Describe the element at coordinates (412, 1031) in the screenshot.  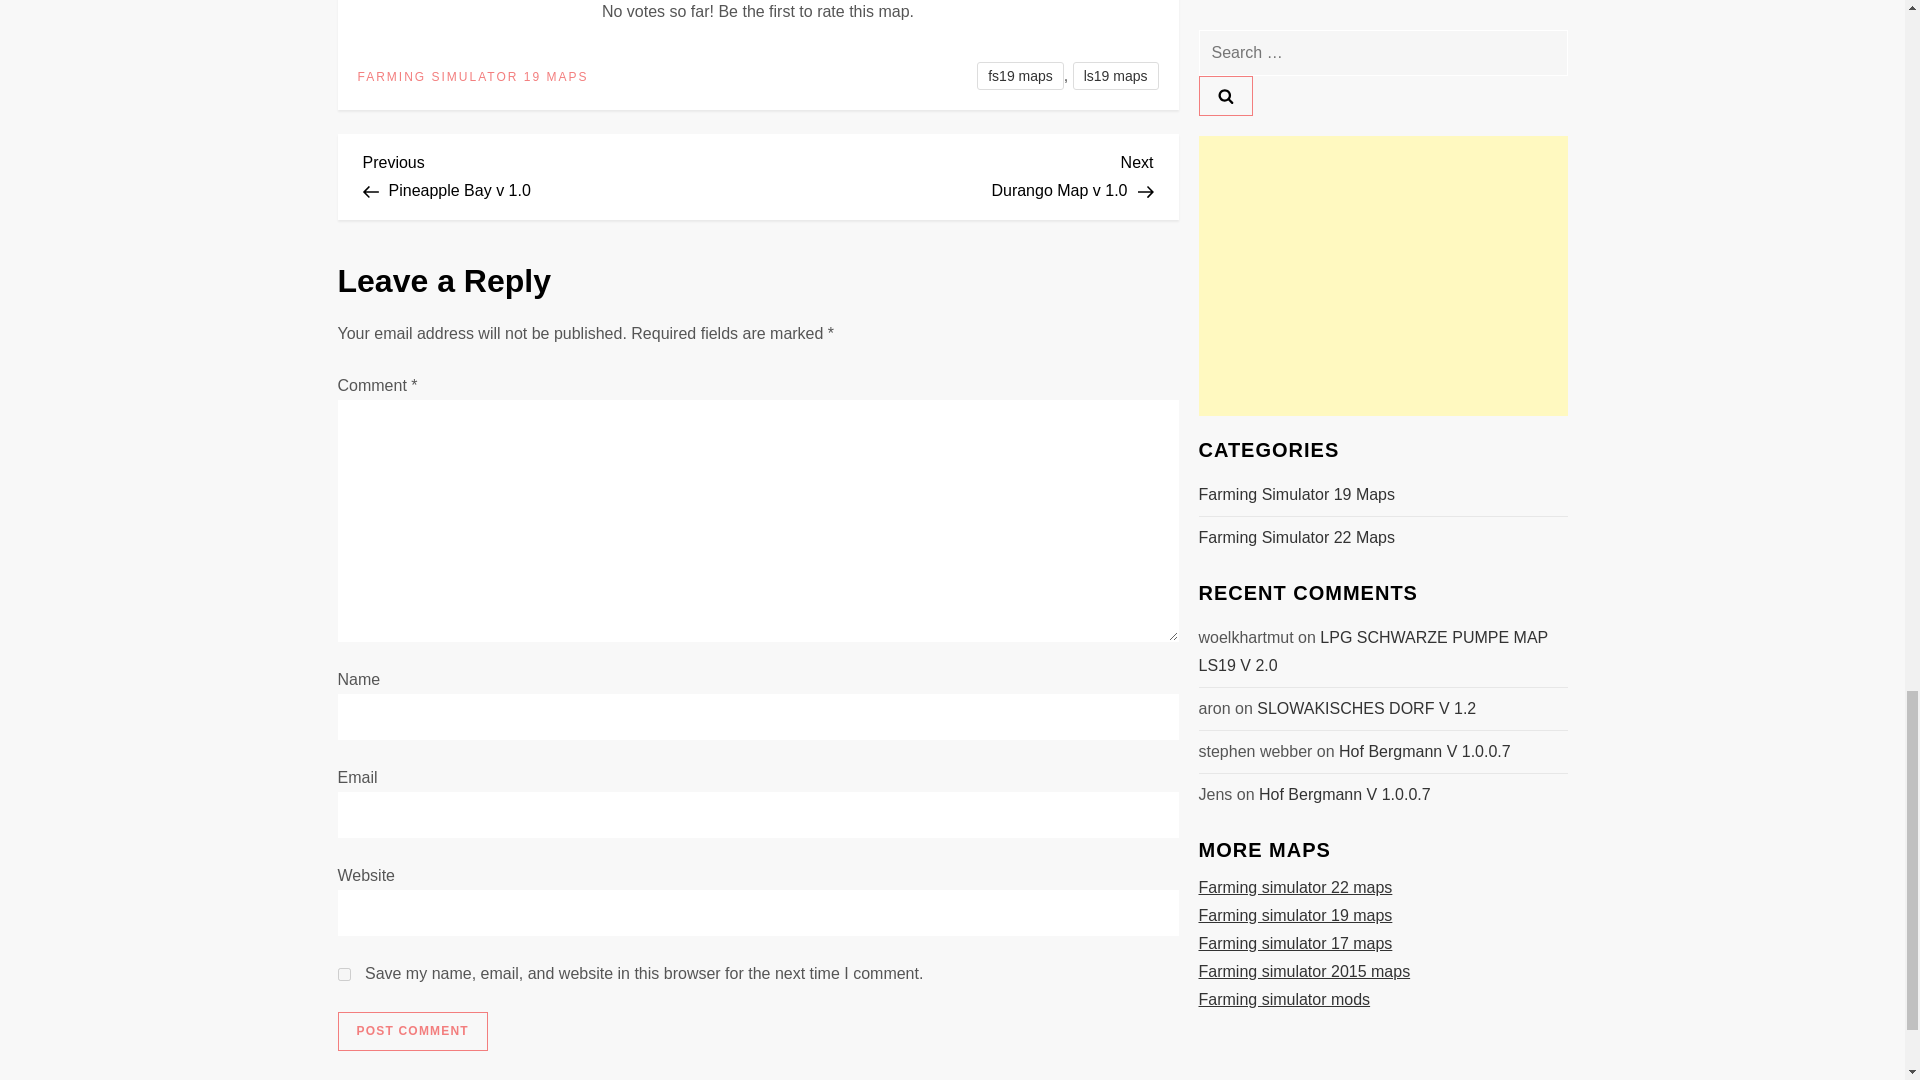
I see `FARMING SIMULATOR 19 MAPS` at that location.